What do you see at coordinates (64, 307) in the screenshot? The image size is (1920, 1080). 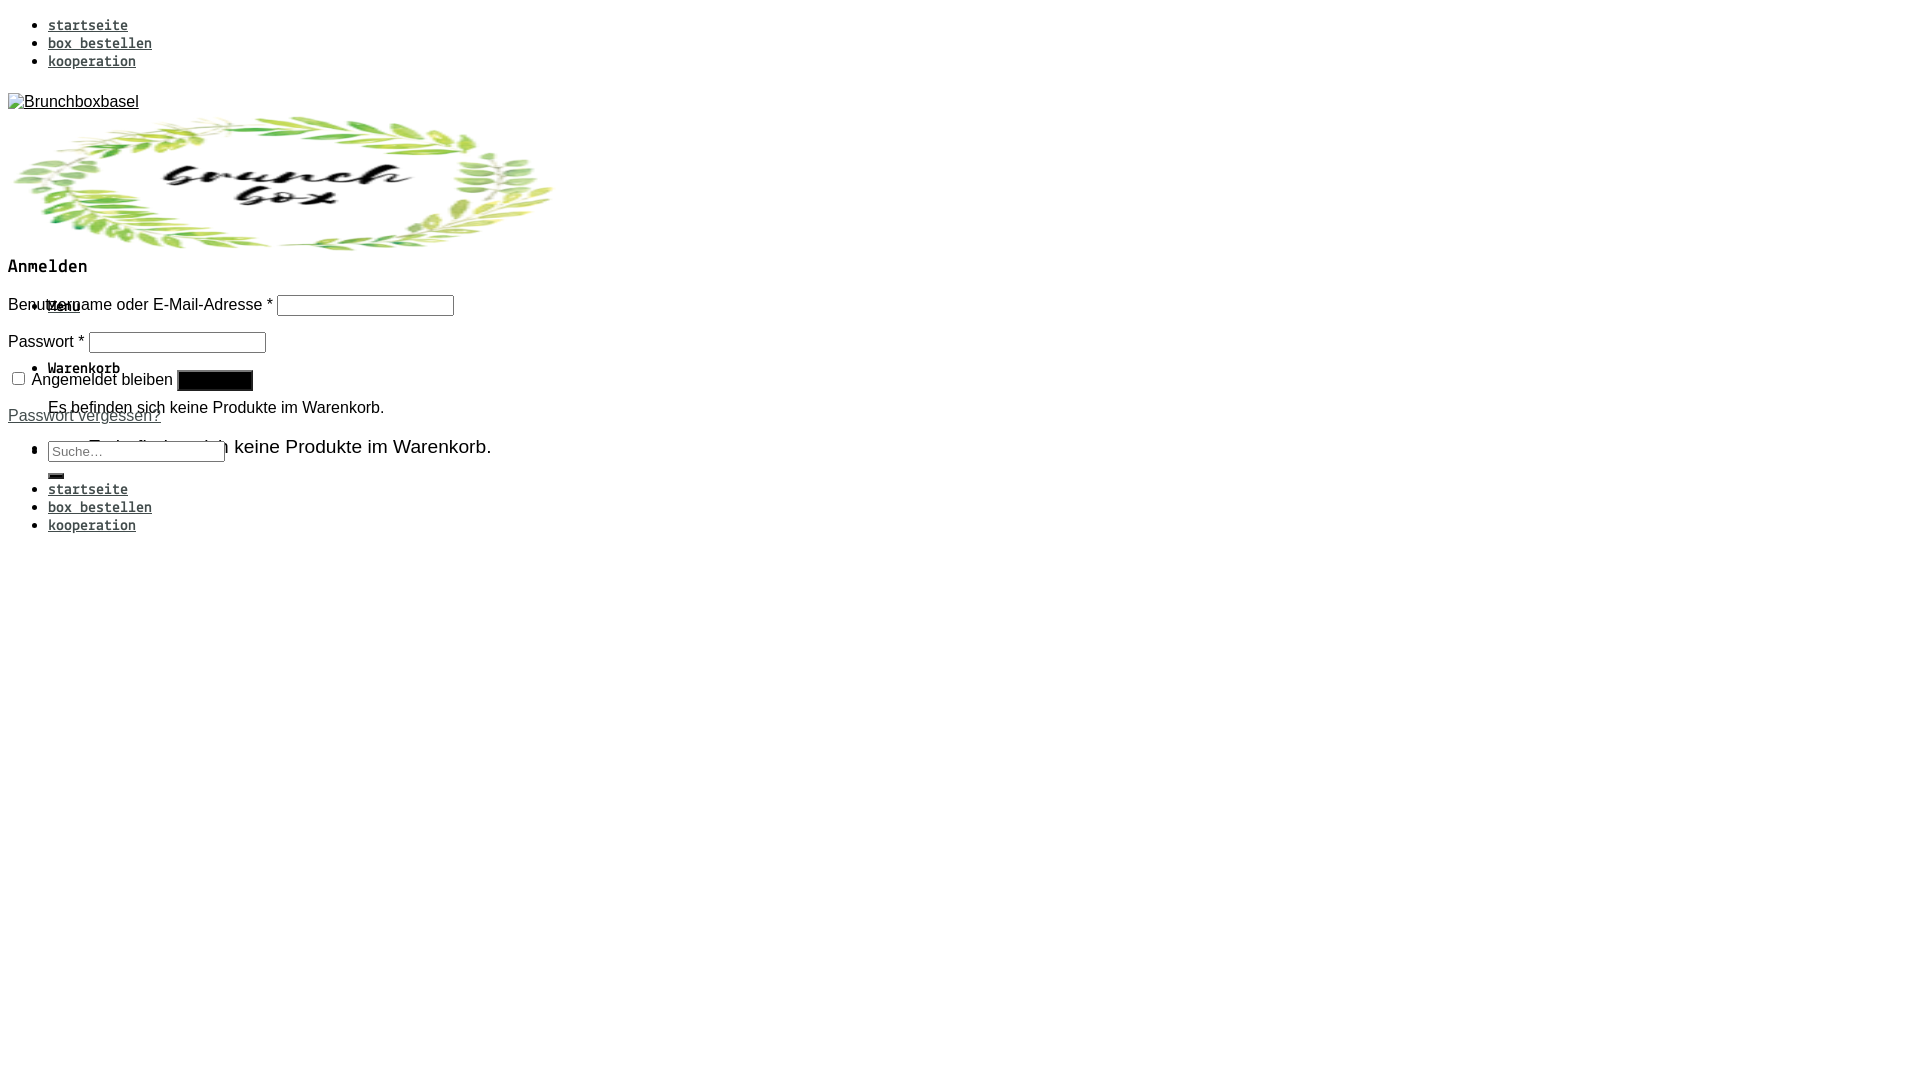 I see `Menu` at bounding box center [64, 307].